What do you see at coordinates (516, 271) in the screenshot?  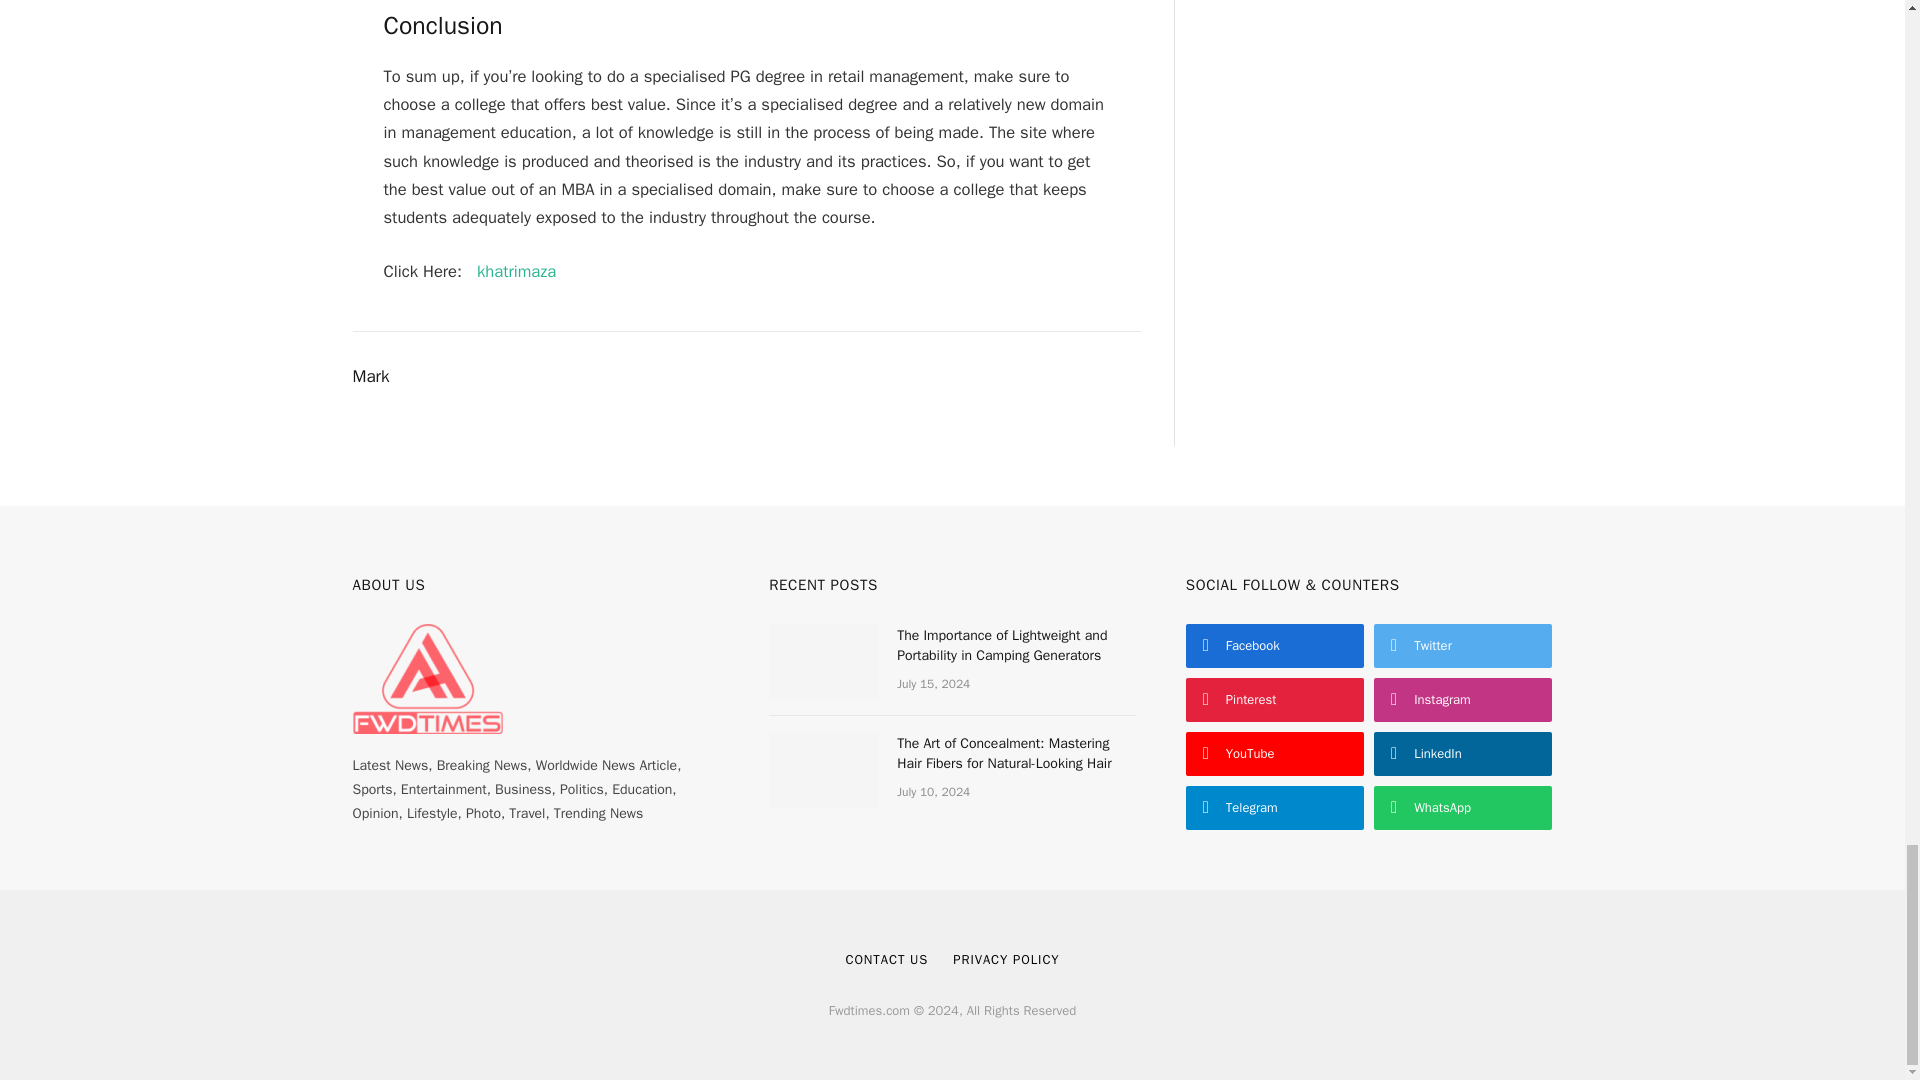 I see `khatrimaza` at bounding box center [516, 271].